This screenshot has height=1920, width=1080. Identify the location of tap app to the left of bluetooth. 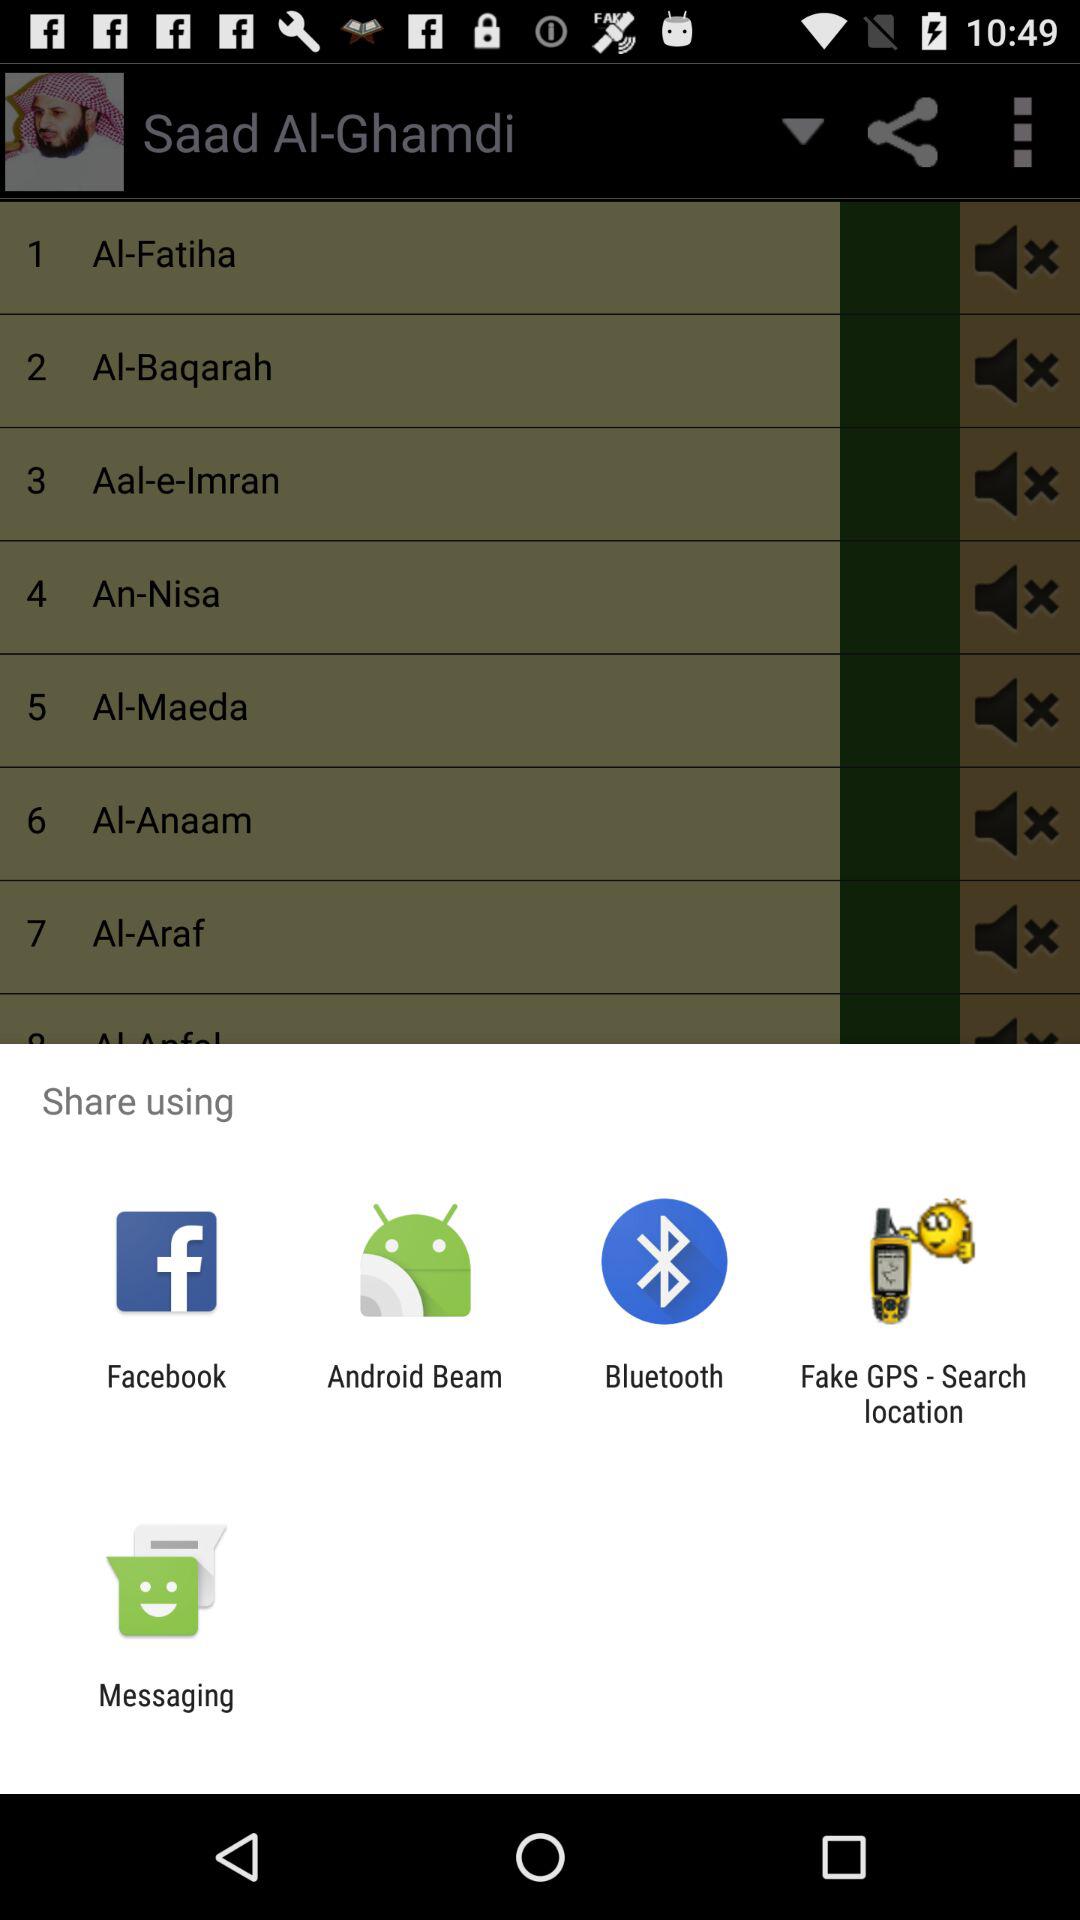
(414, 1393).